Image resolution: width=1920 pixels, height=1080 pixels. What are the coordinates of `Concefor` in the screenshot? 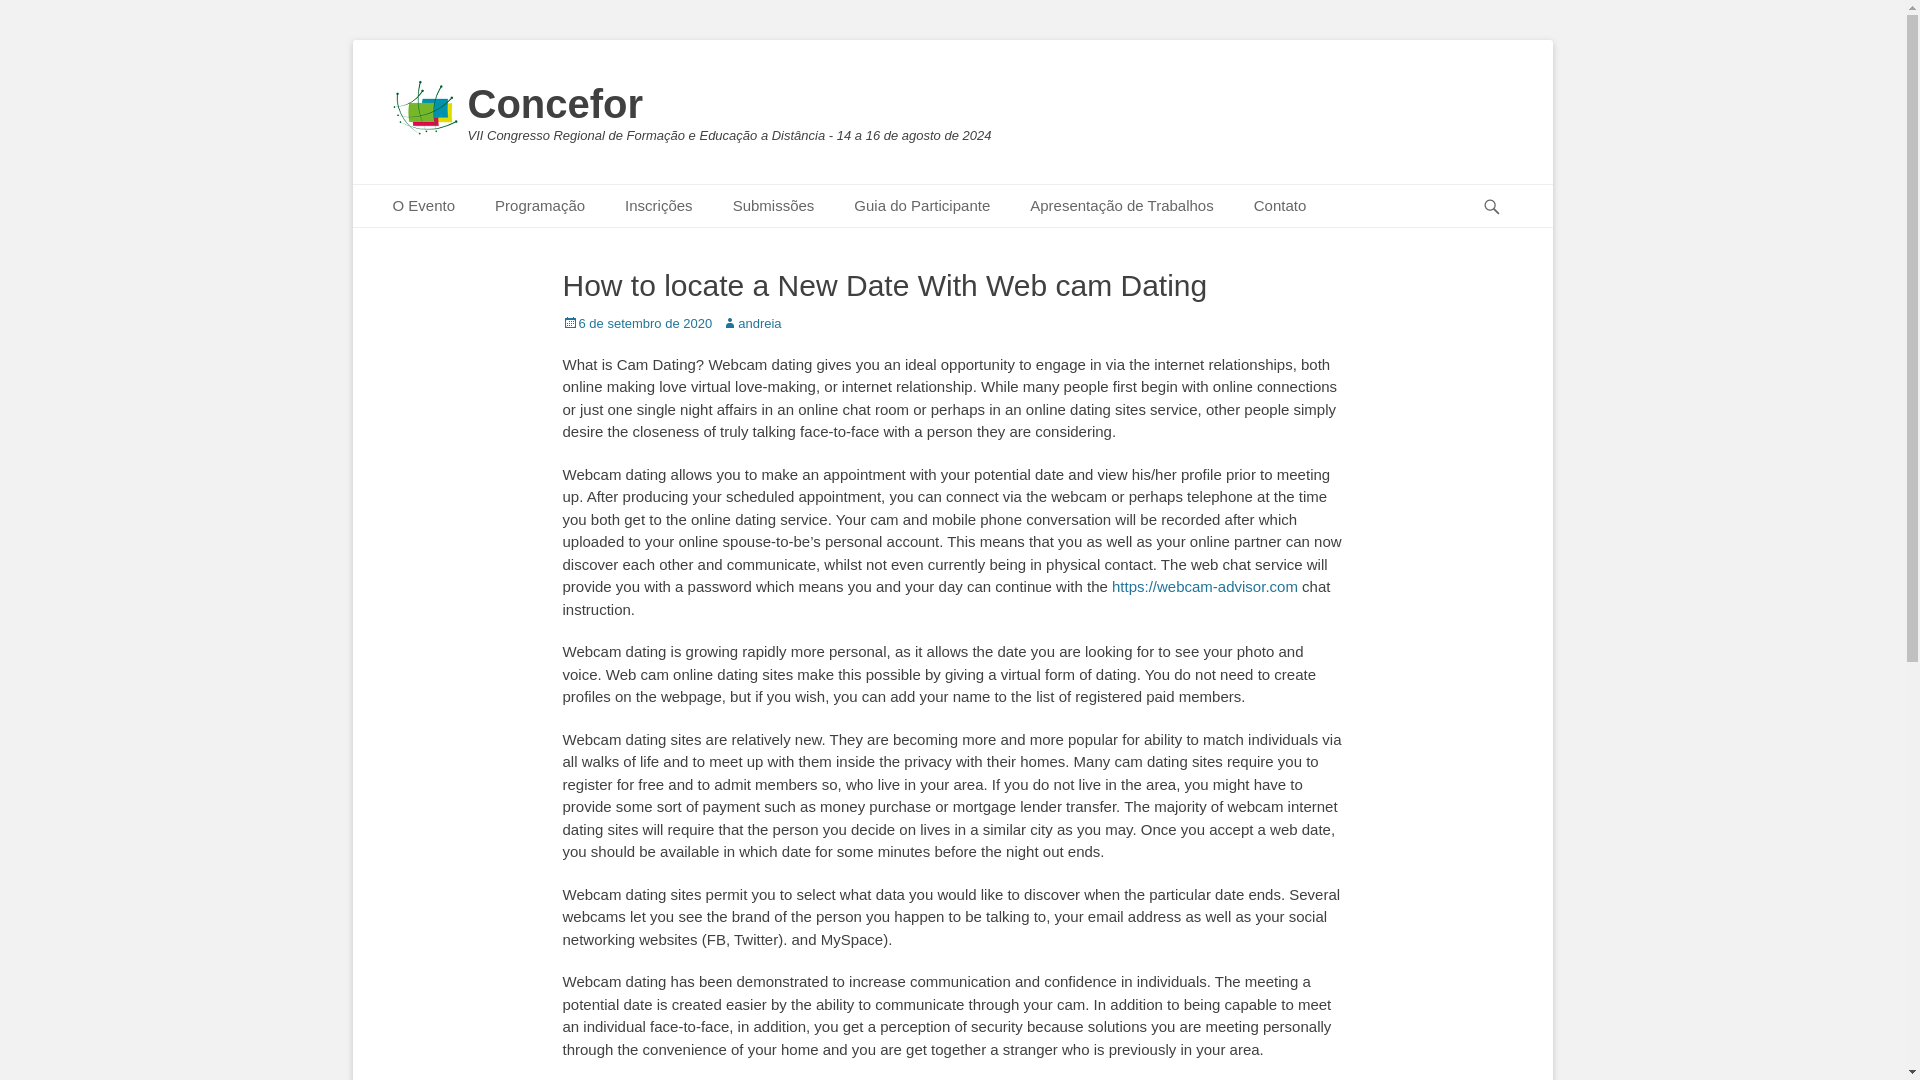 It's located at (556, 104).